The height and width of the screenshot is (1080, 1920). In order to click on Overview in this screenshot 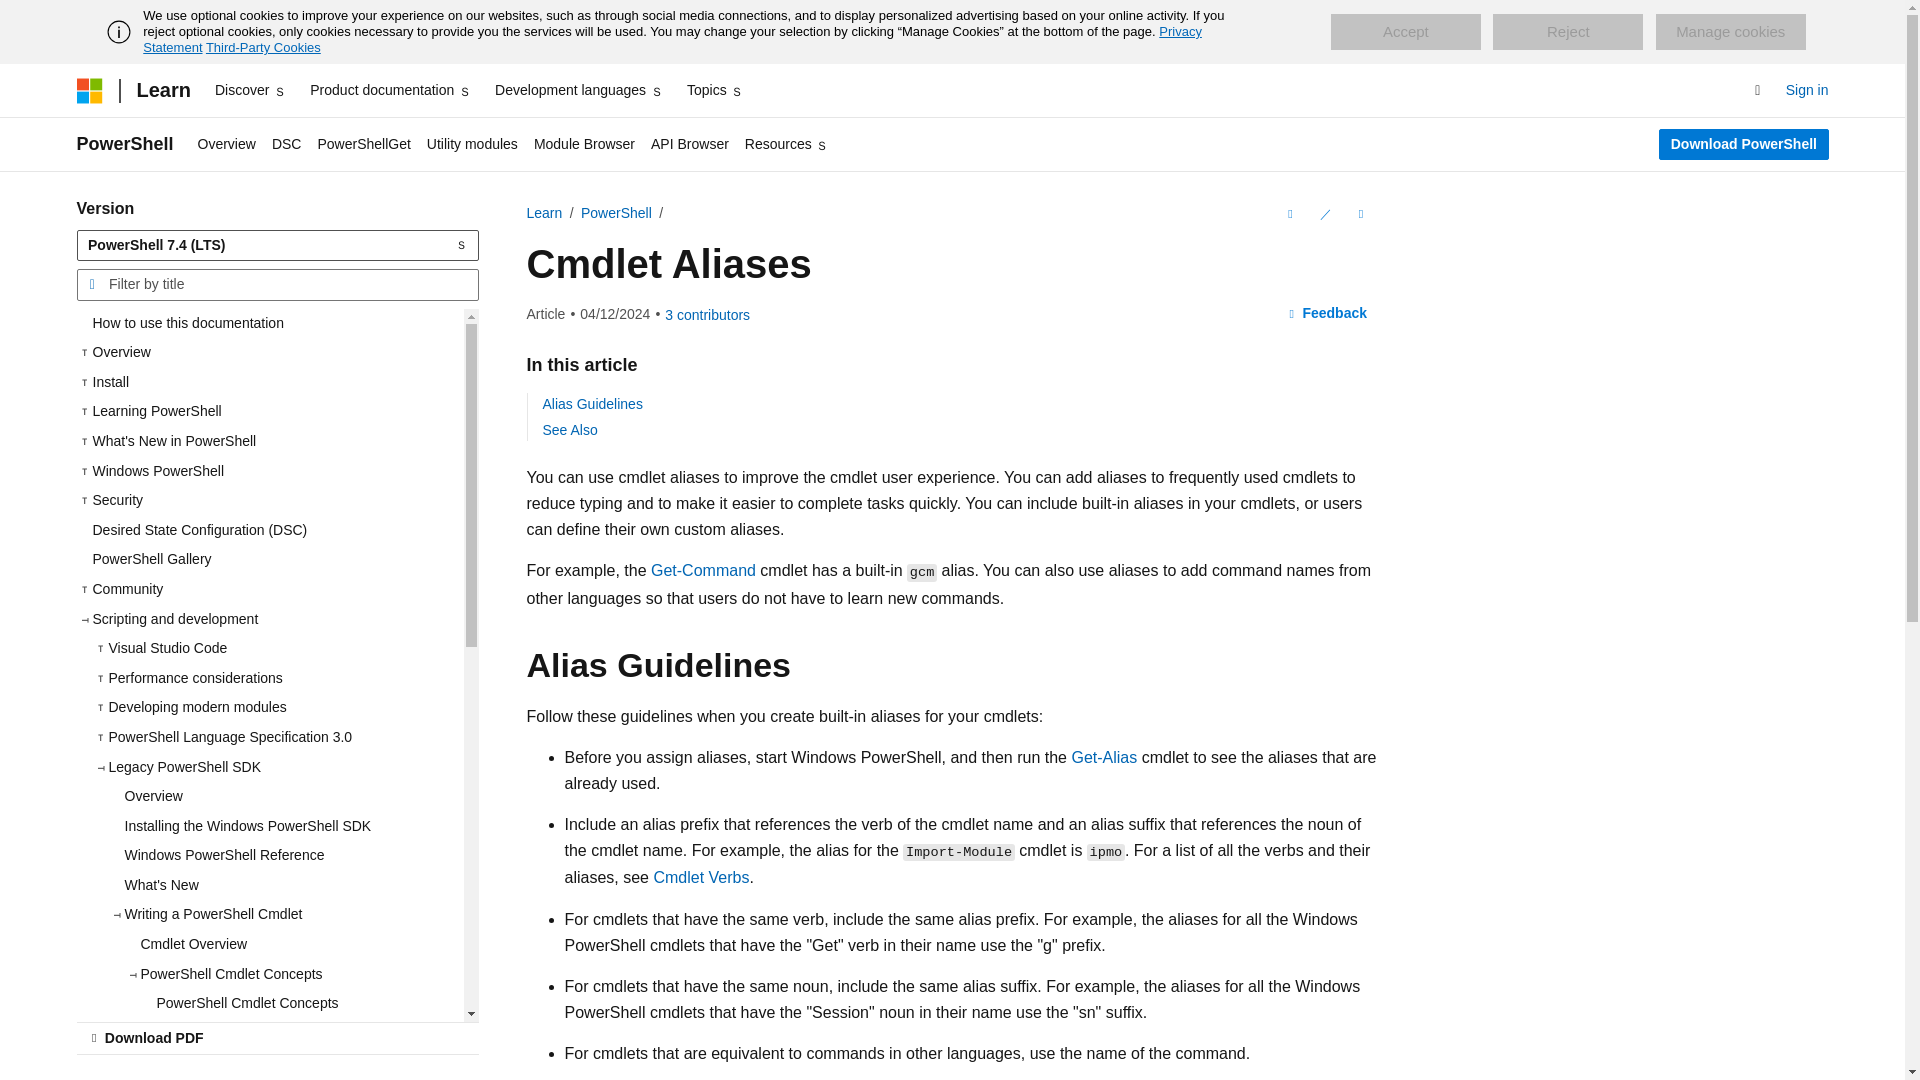, I will do `click(227, 144)`.